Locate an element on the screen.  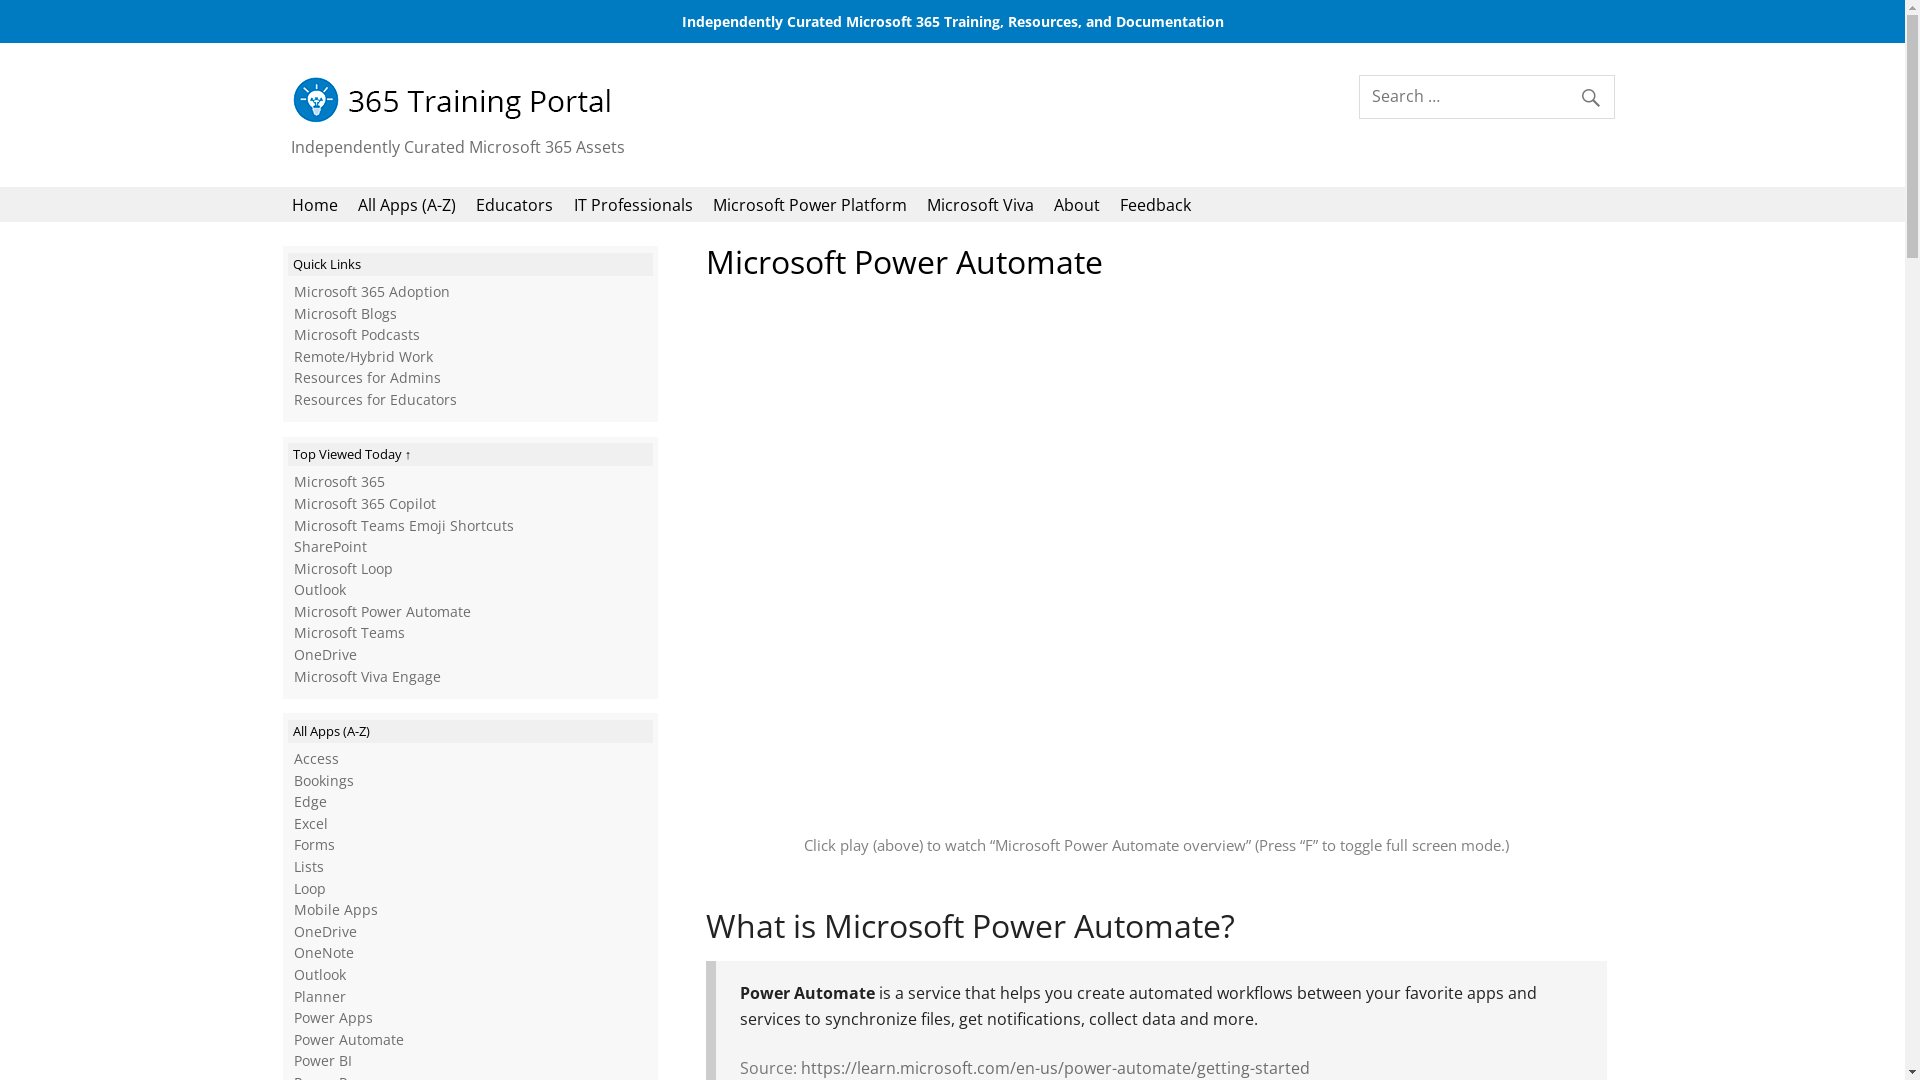
Outlook is located at coordinates (320, 974).